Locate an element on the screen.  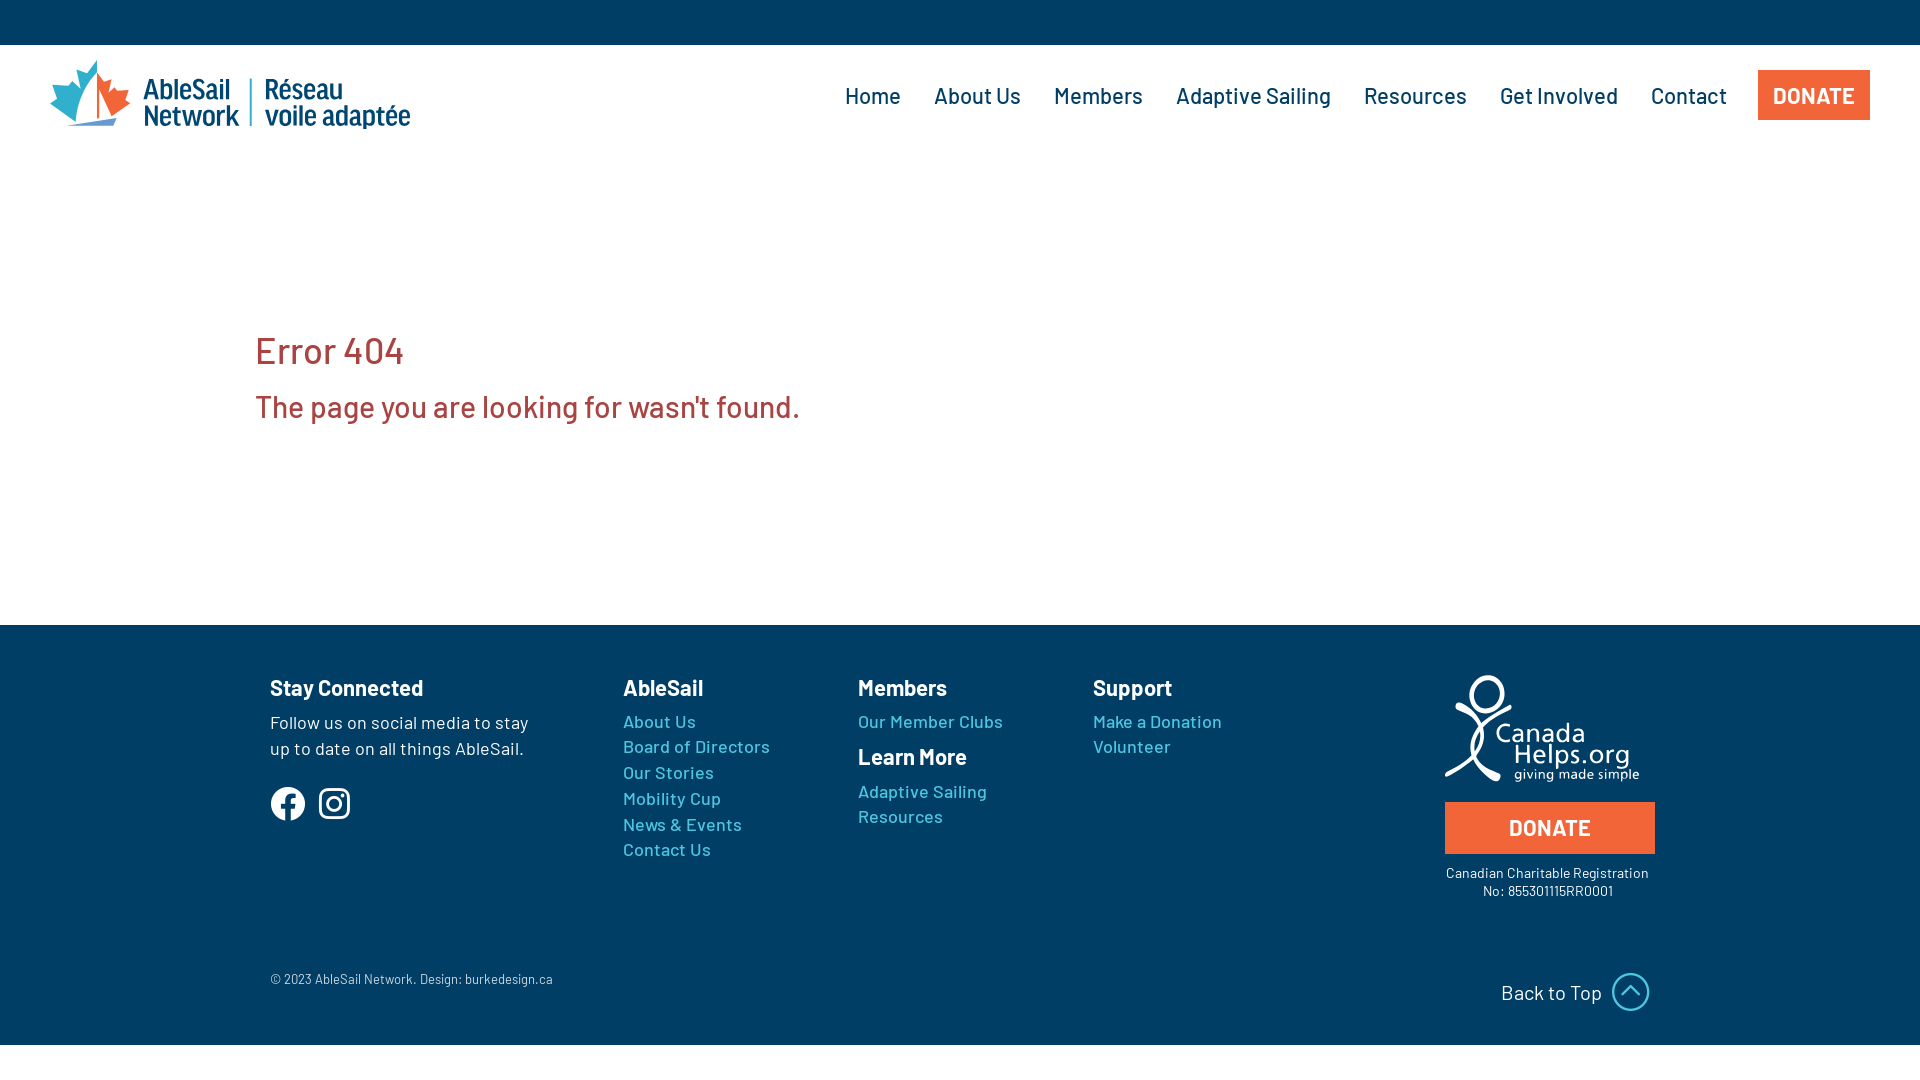
Home is located at coordinates (873, 95).